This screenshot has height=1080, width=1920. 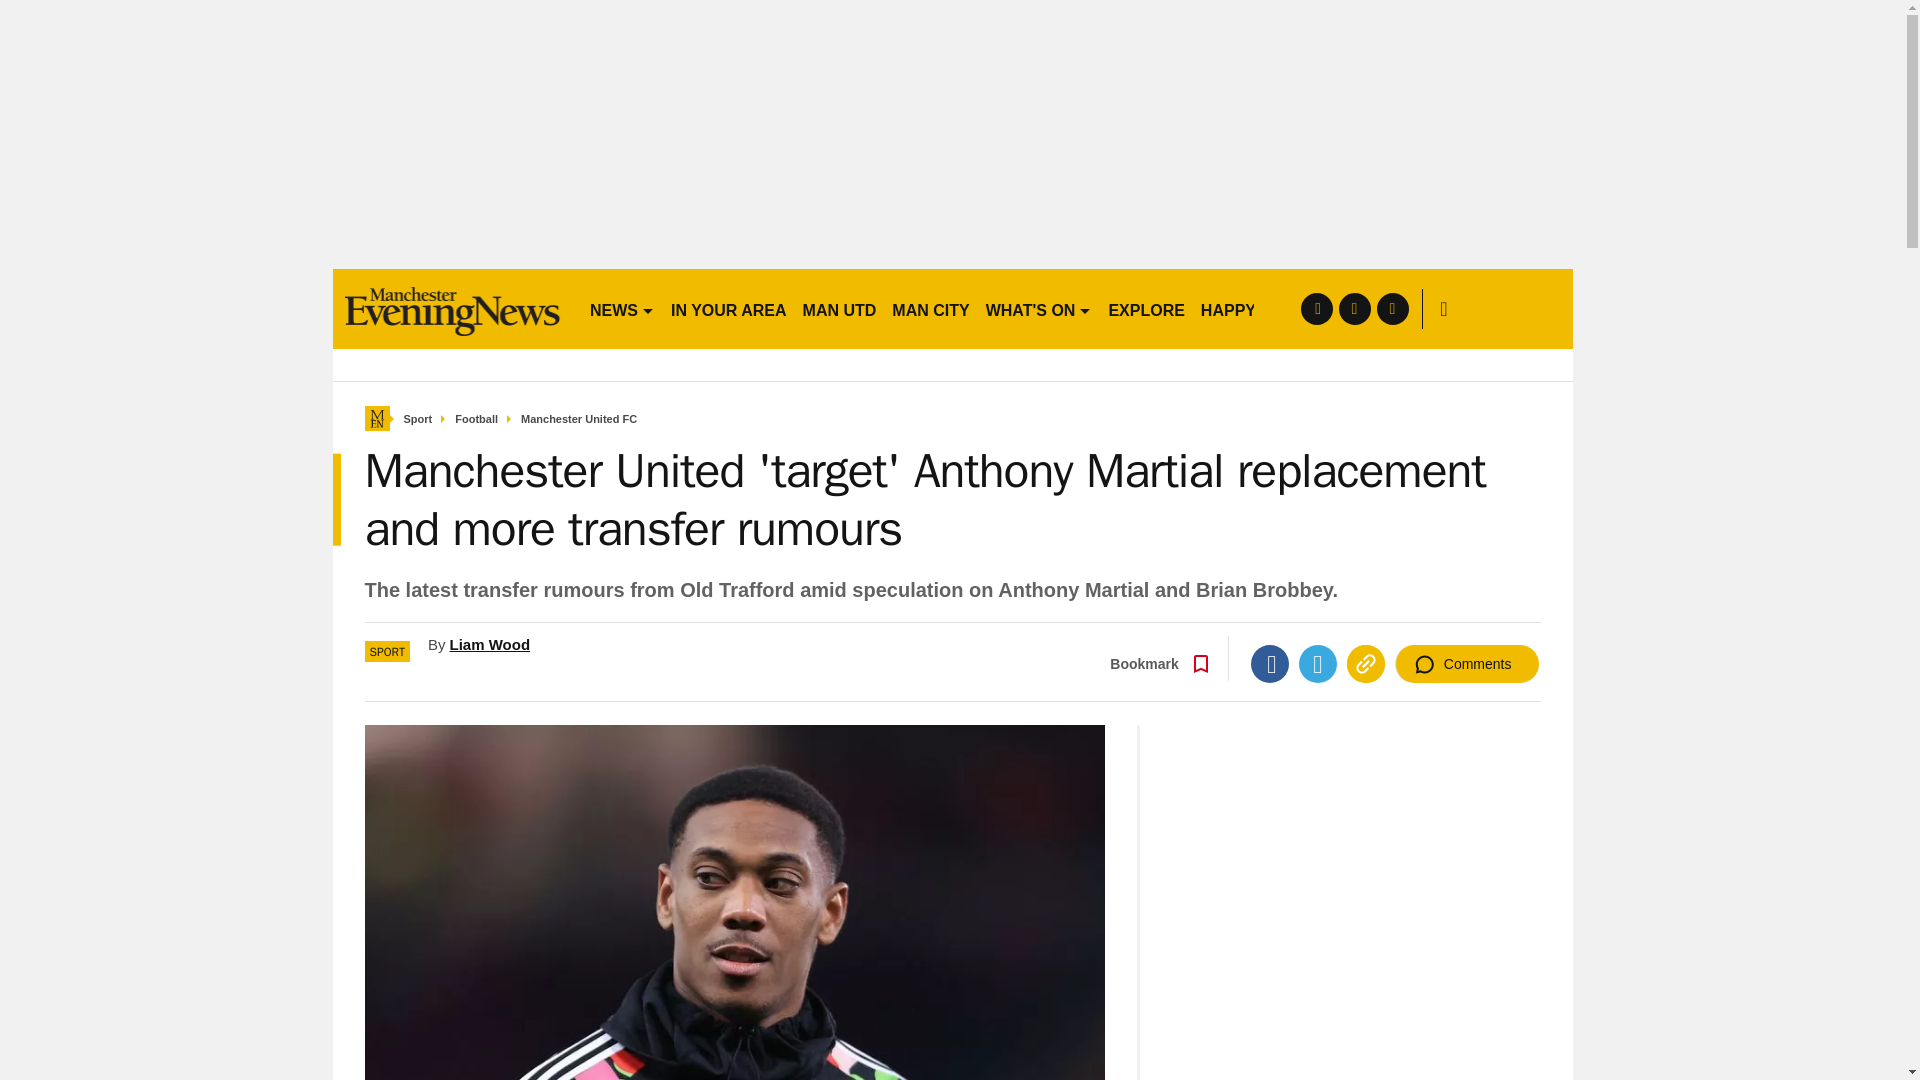 What do you see at coordinates (622, 308) in the screenshot?
I see `NEWS` at bounding box center [622, 308].